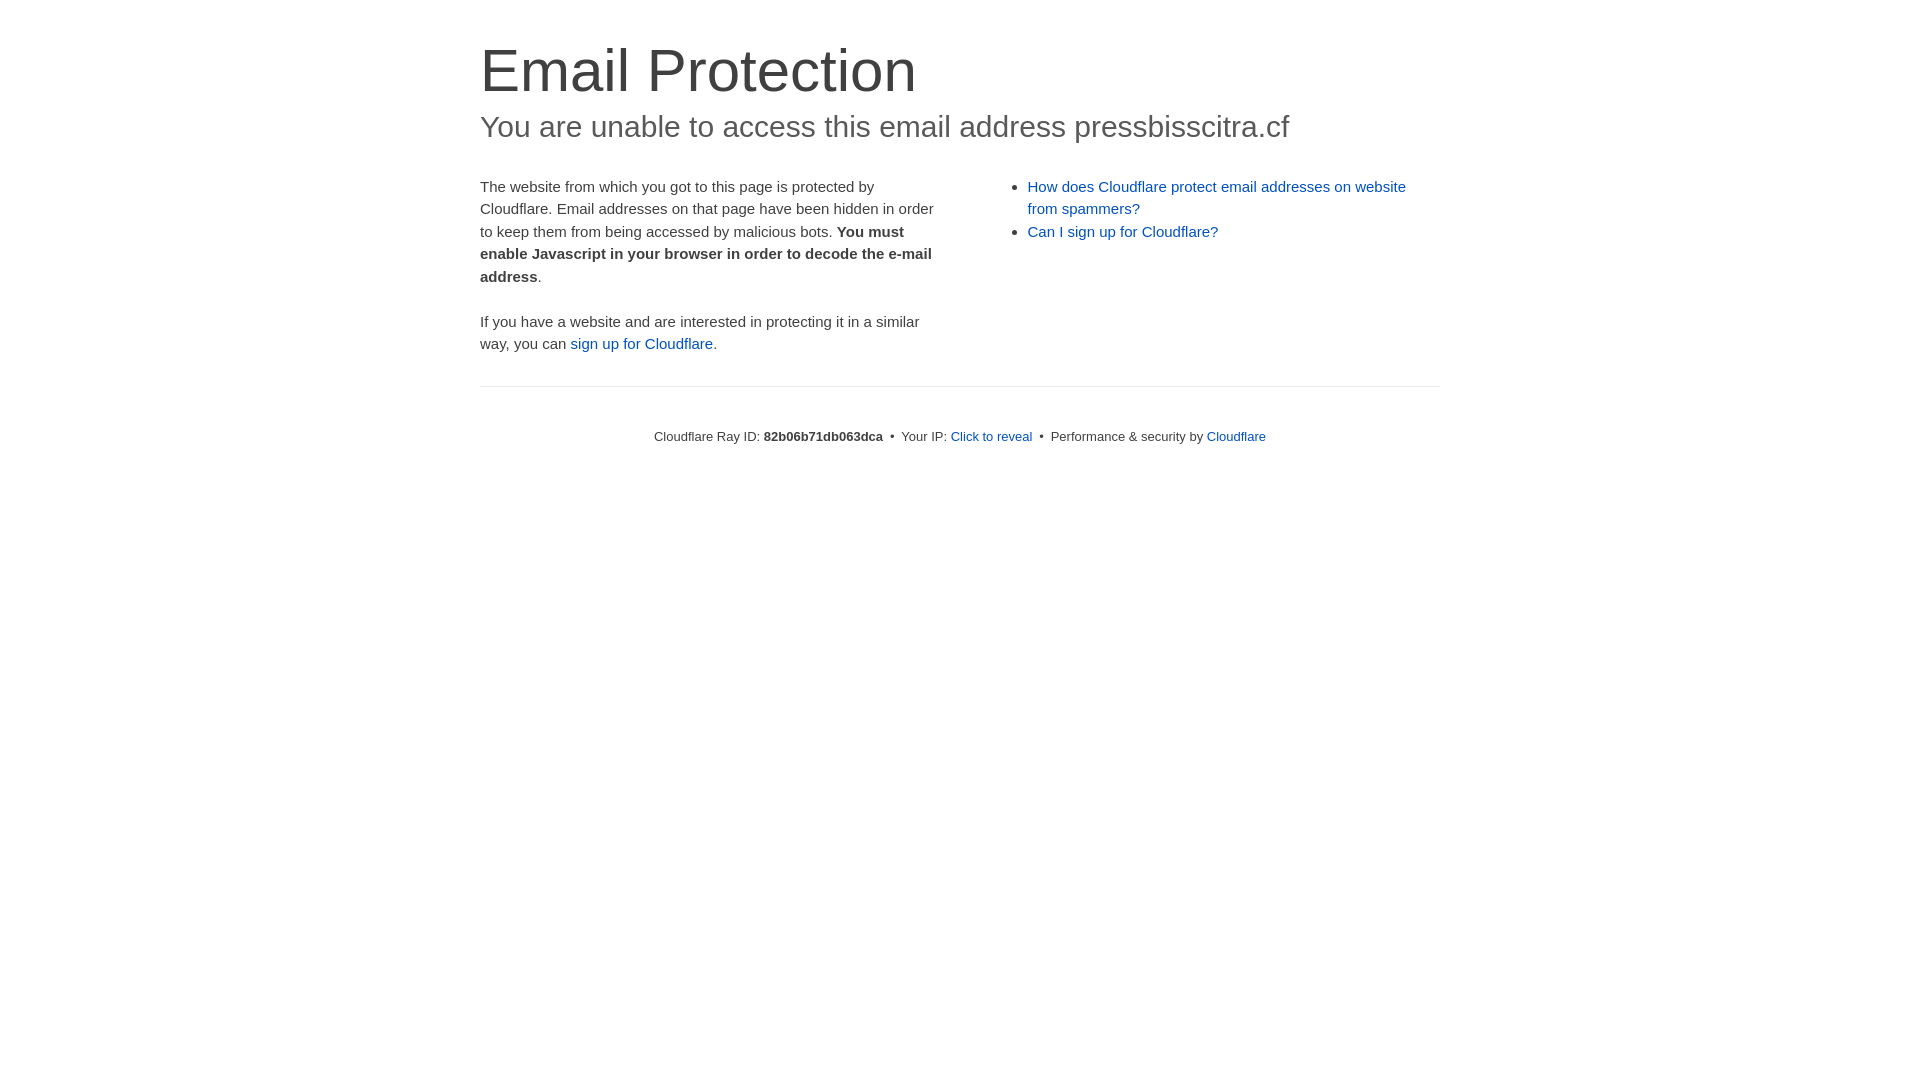 This screenshot has width=1920, height=1080. Describe the element at coordinates (1236, 436) in the screenshot. I see `Cloudflare` at that location.